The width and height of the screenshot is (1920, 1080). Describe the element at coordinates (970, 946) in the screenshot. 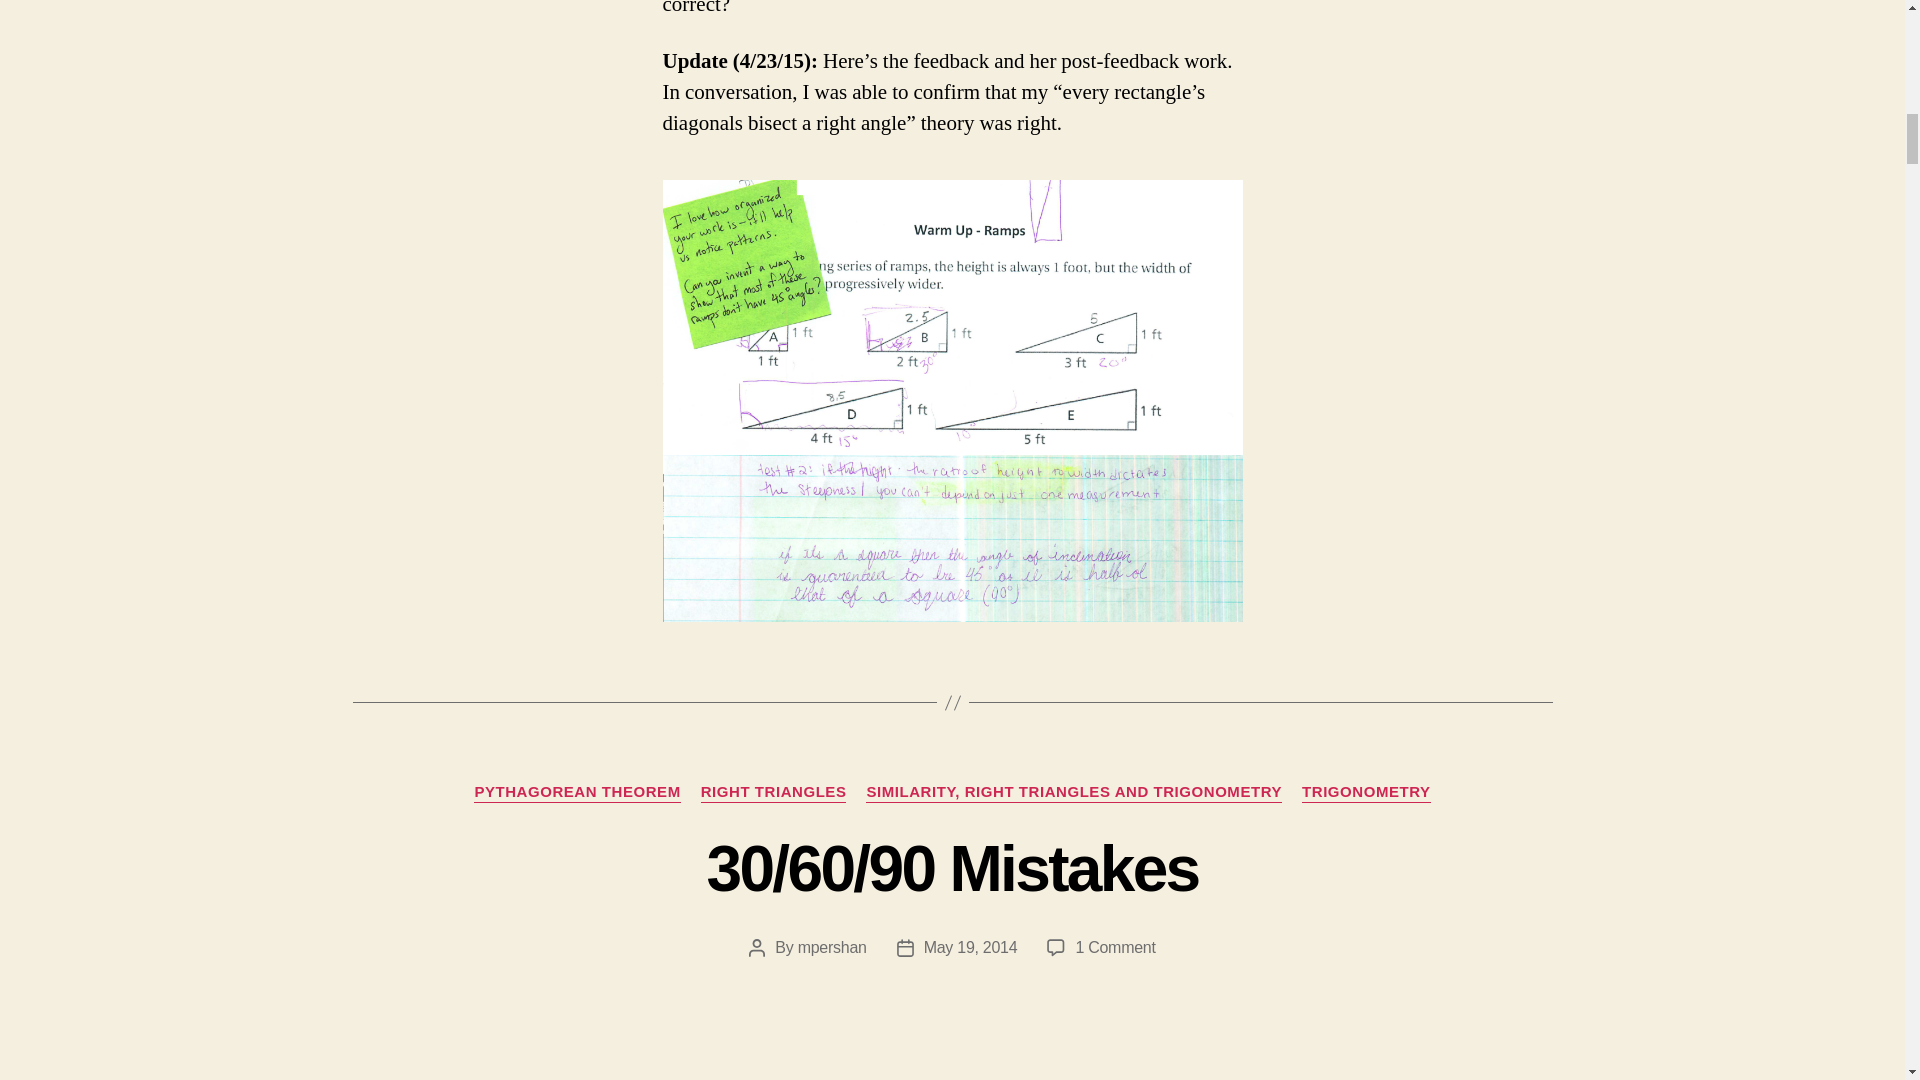

I see `May 19, 2014` at that location.